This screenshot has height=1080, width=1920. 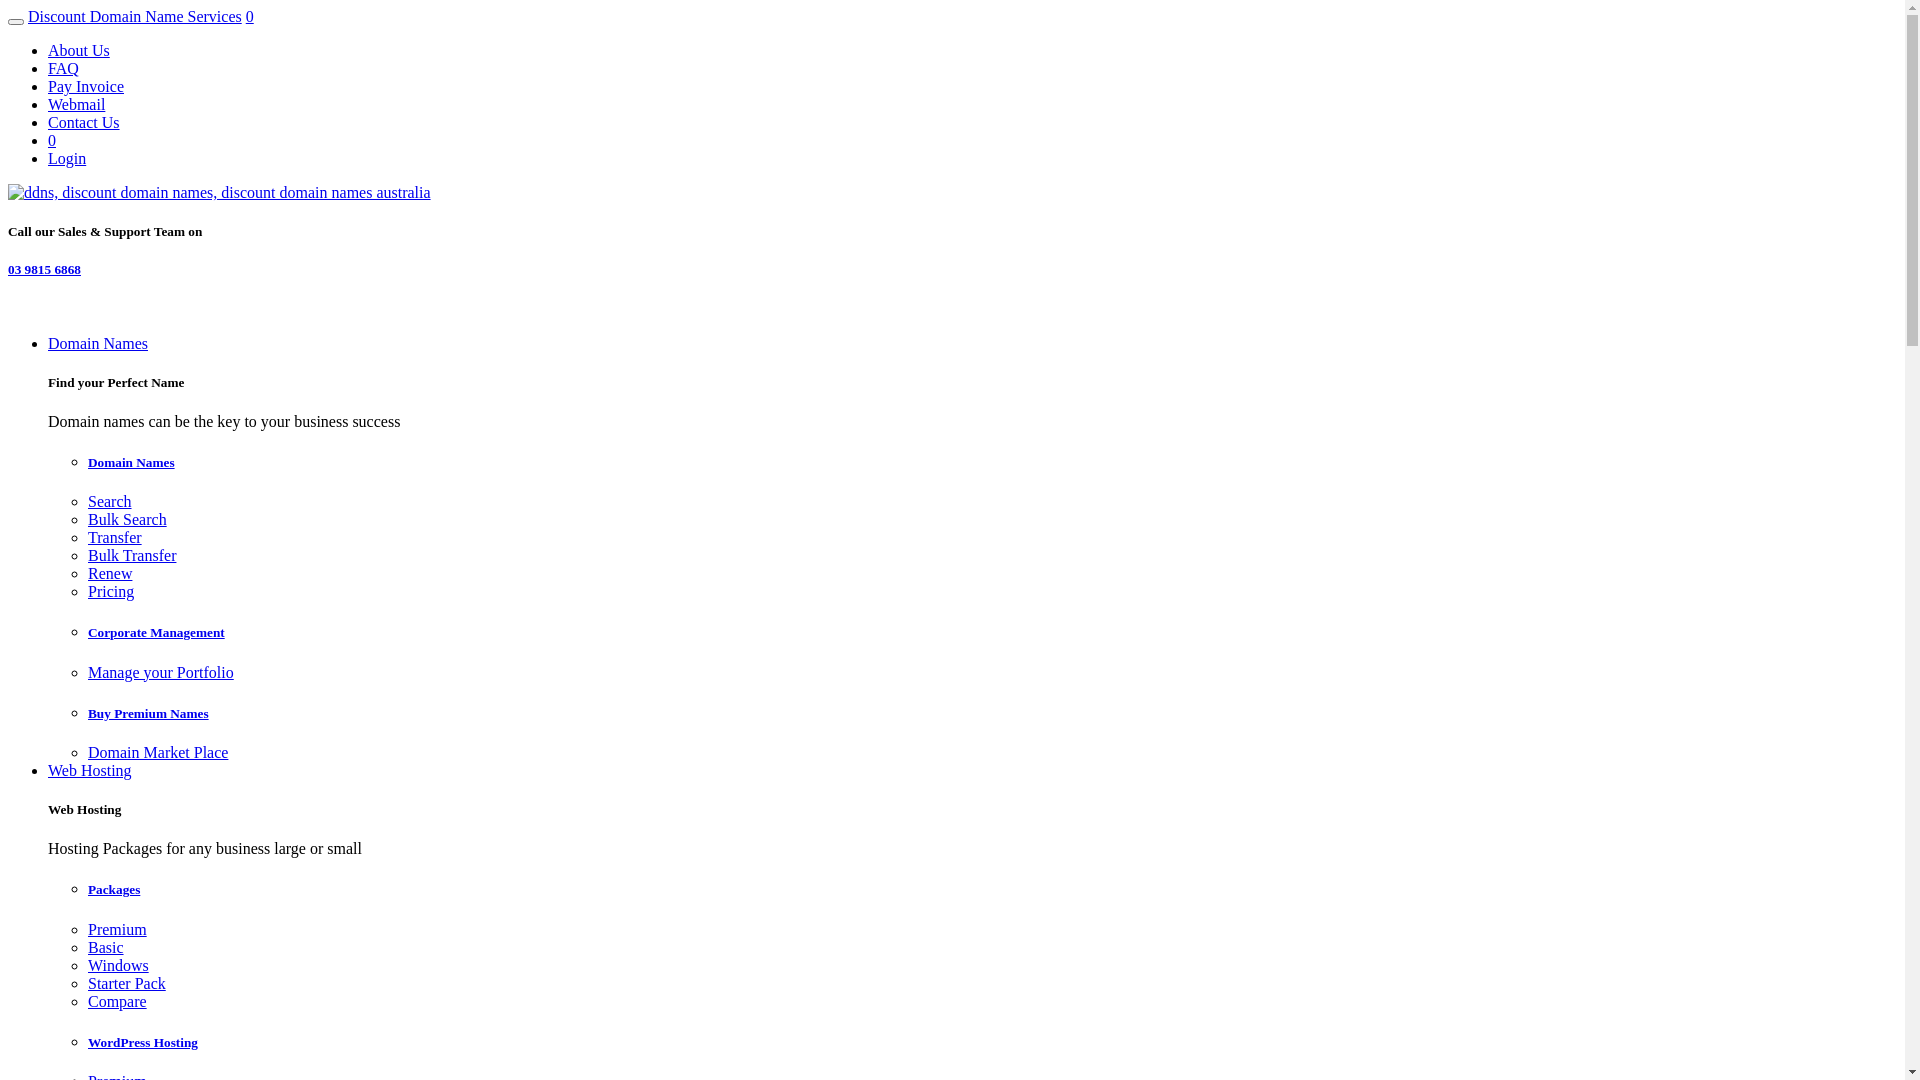 What do you see at coordinates (132, 556) in the screenshot?
I see `Bulk Transfer` at bounding box center [132, 556].